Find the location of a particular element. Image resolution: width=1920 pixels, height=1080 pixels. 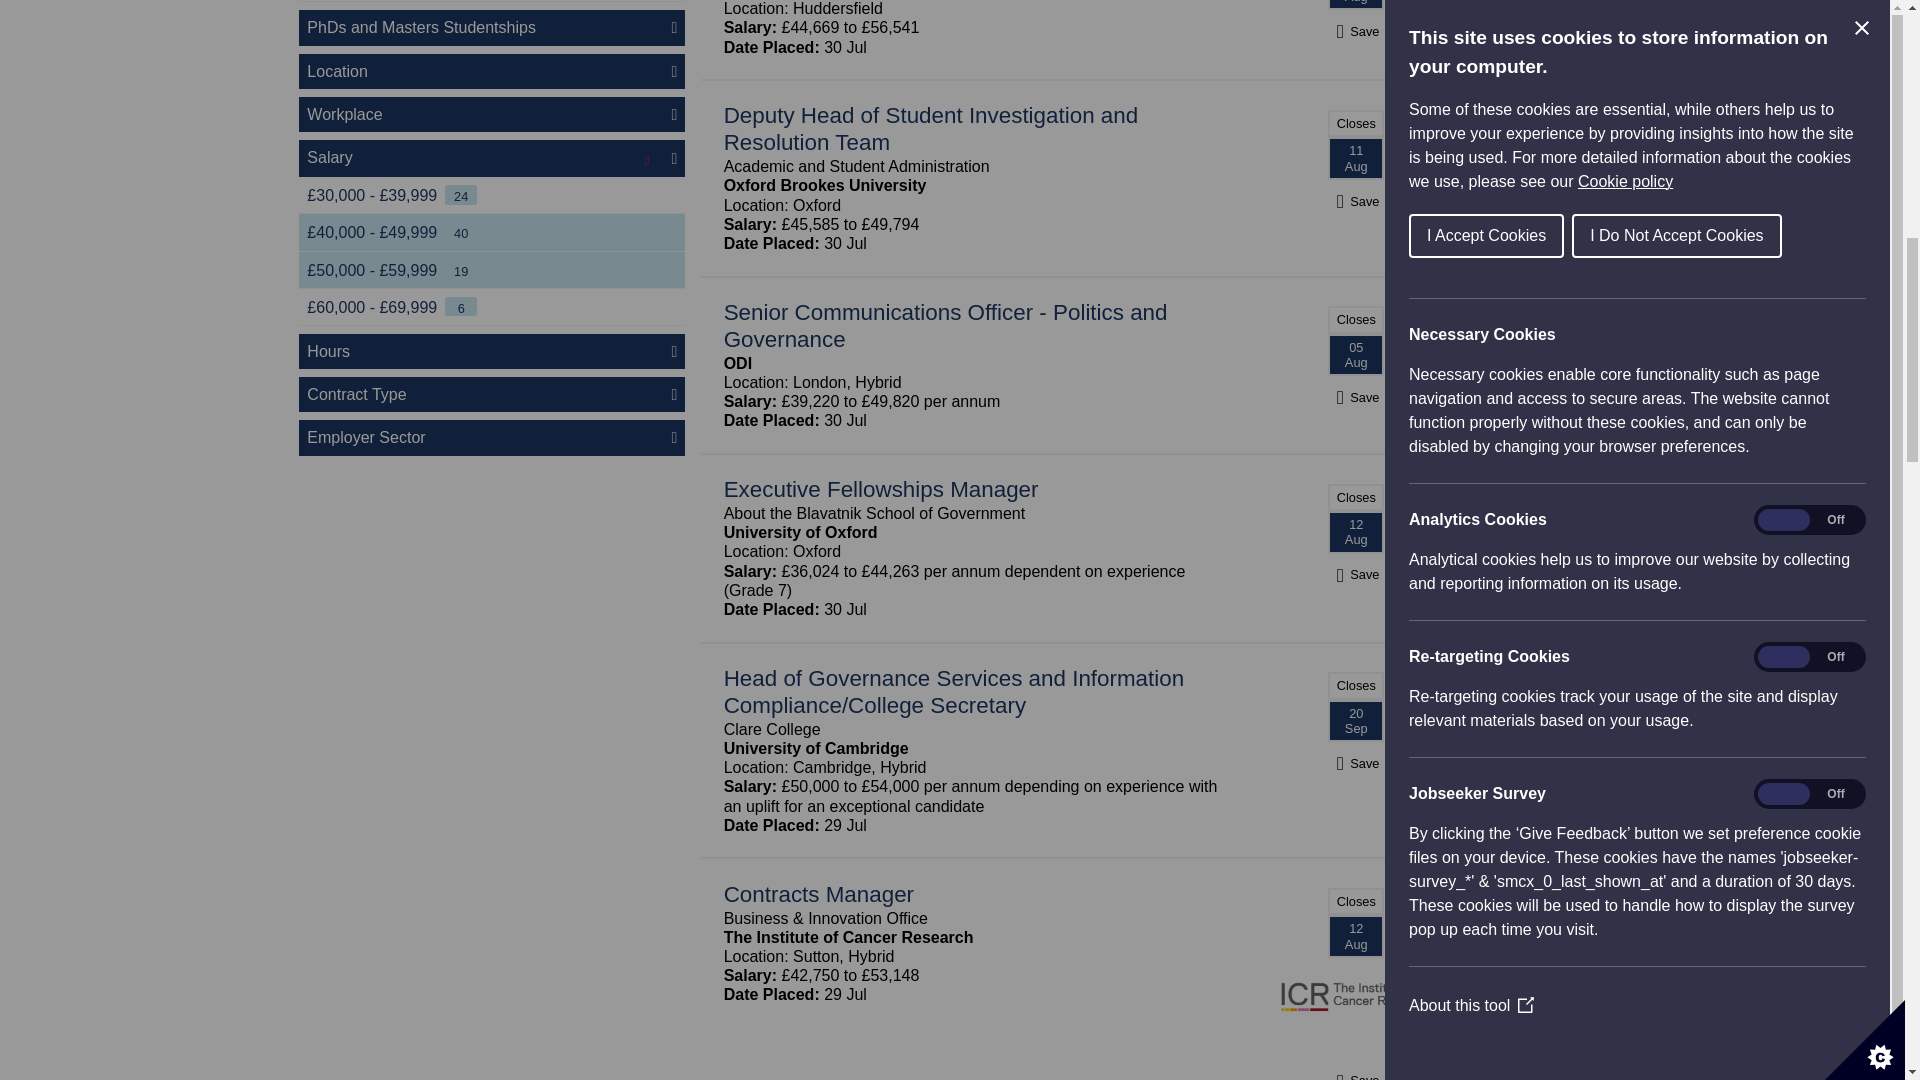

Save job is located at coordinates (1355, 574).